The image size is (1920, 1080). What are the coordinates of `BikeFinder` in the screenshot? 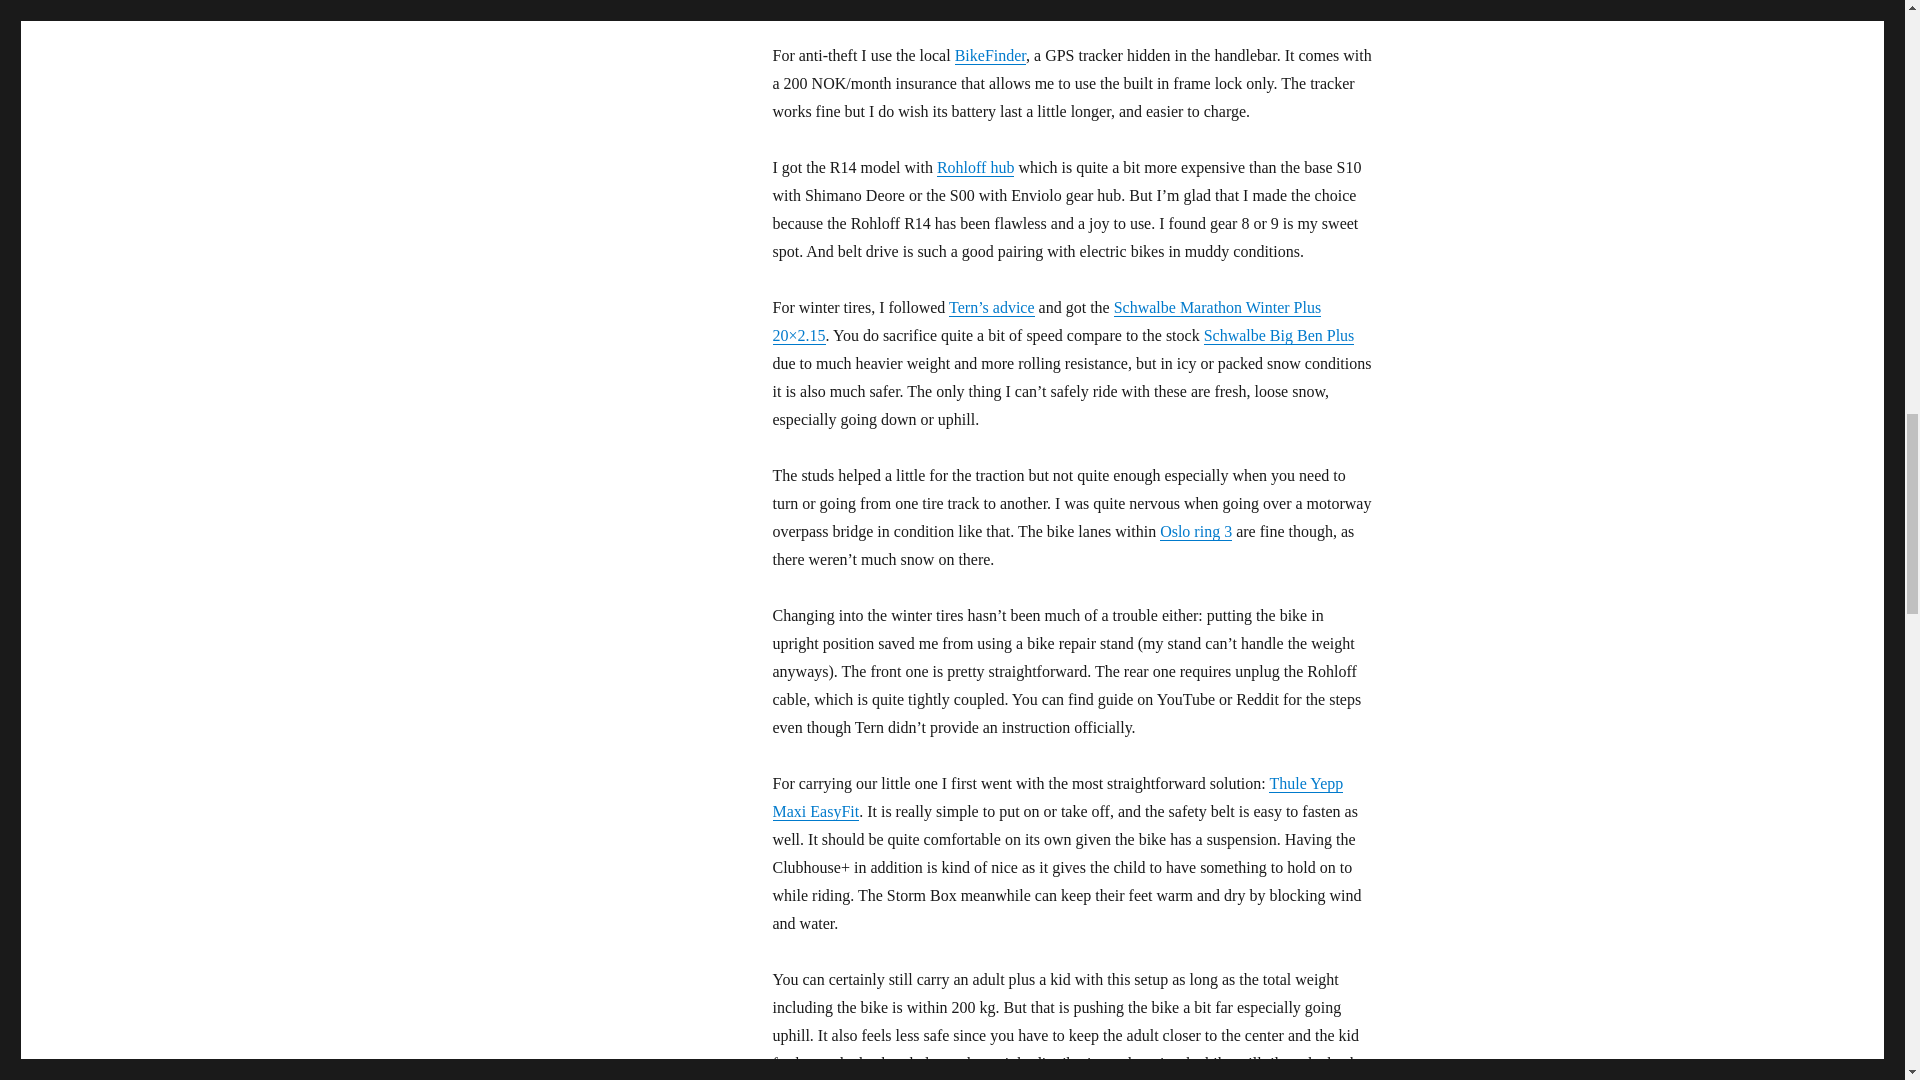 It's located at (990, 55).